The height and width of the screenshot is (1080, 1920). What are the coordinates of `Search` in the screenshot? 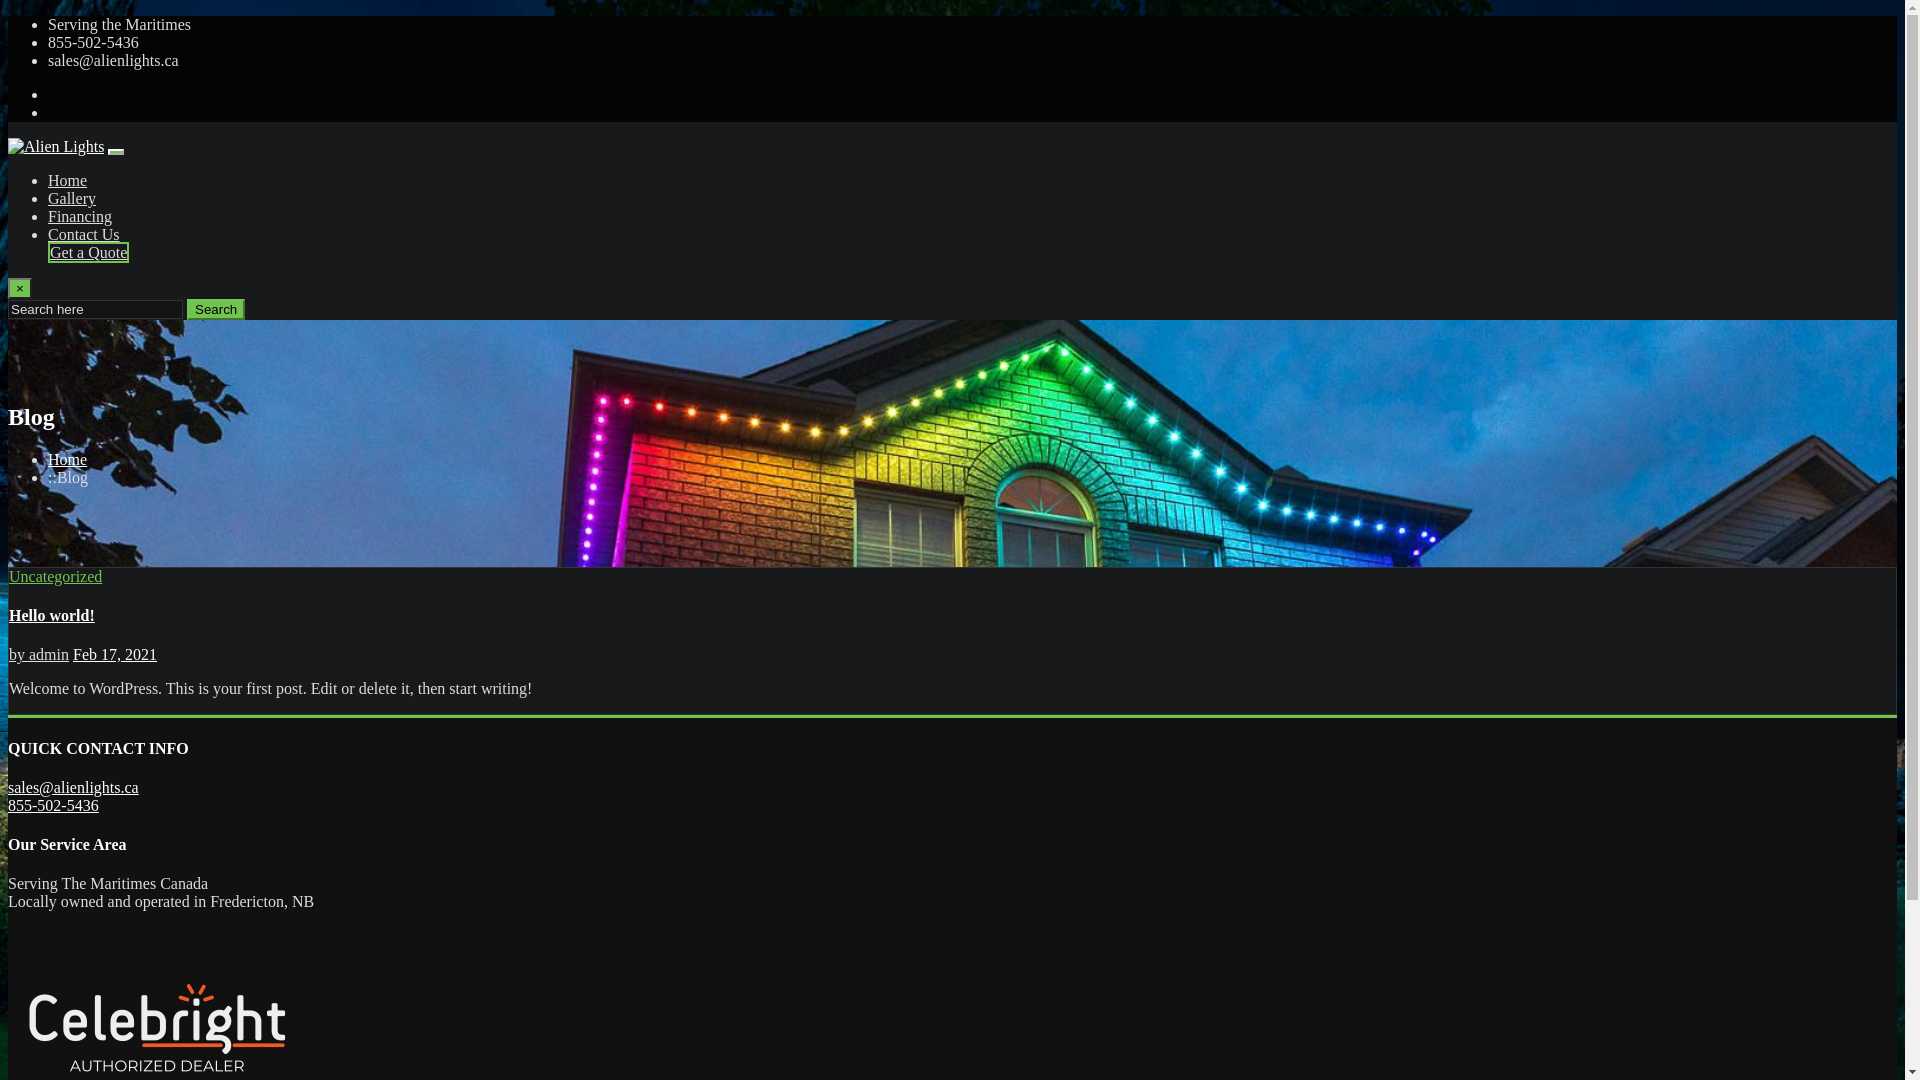 It's located at (216, 310).